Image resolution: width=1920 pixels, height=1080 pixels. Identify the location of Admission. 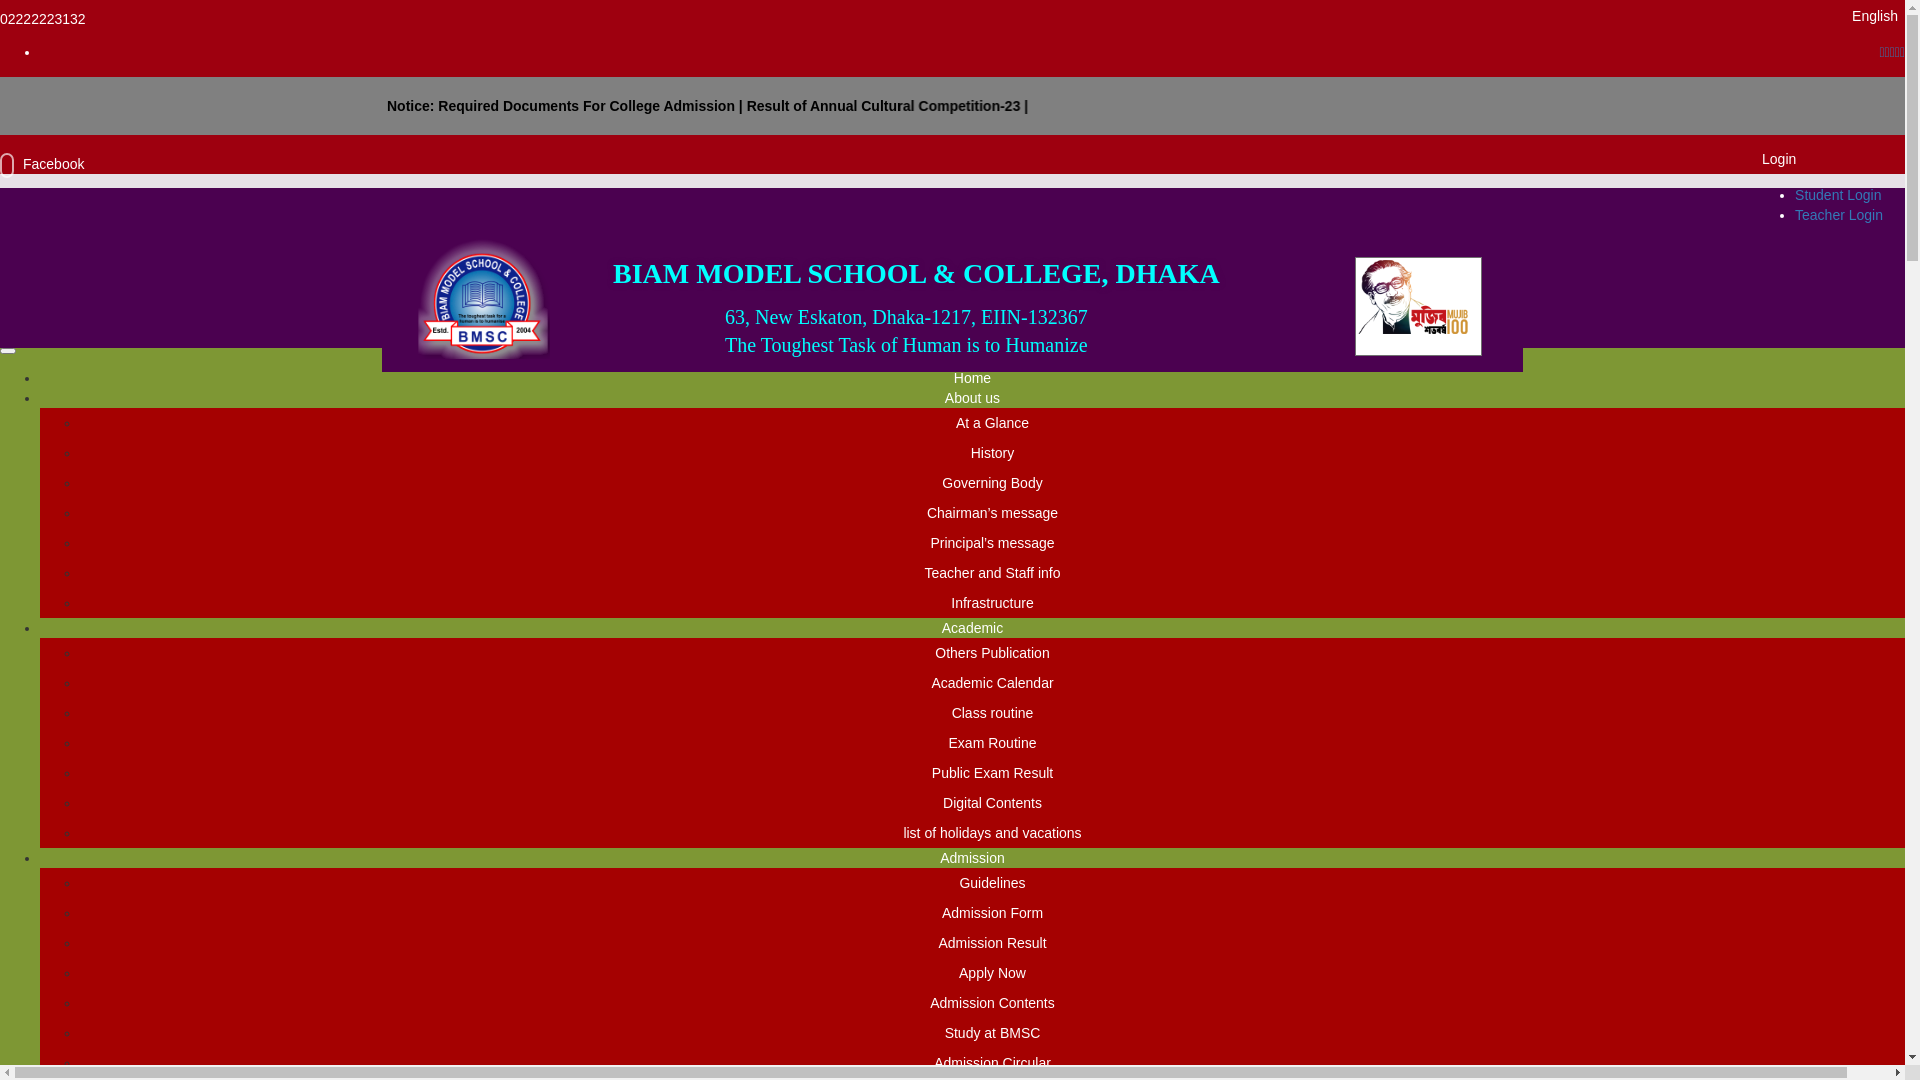
(972, 858).